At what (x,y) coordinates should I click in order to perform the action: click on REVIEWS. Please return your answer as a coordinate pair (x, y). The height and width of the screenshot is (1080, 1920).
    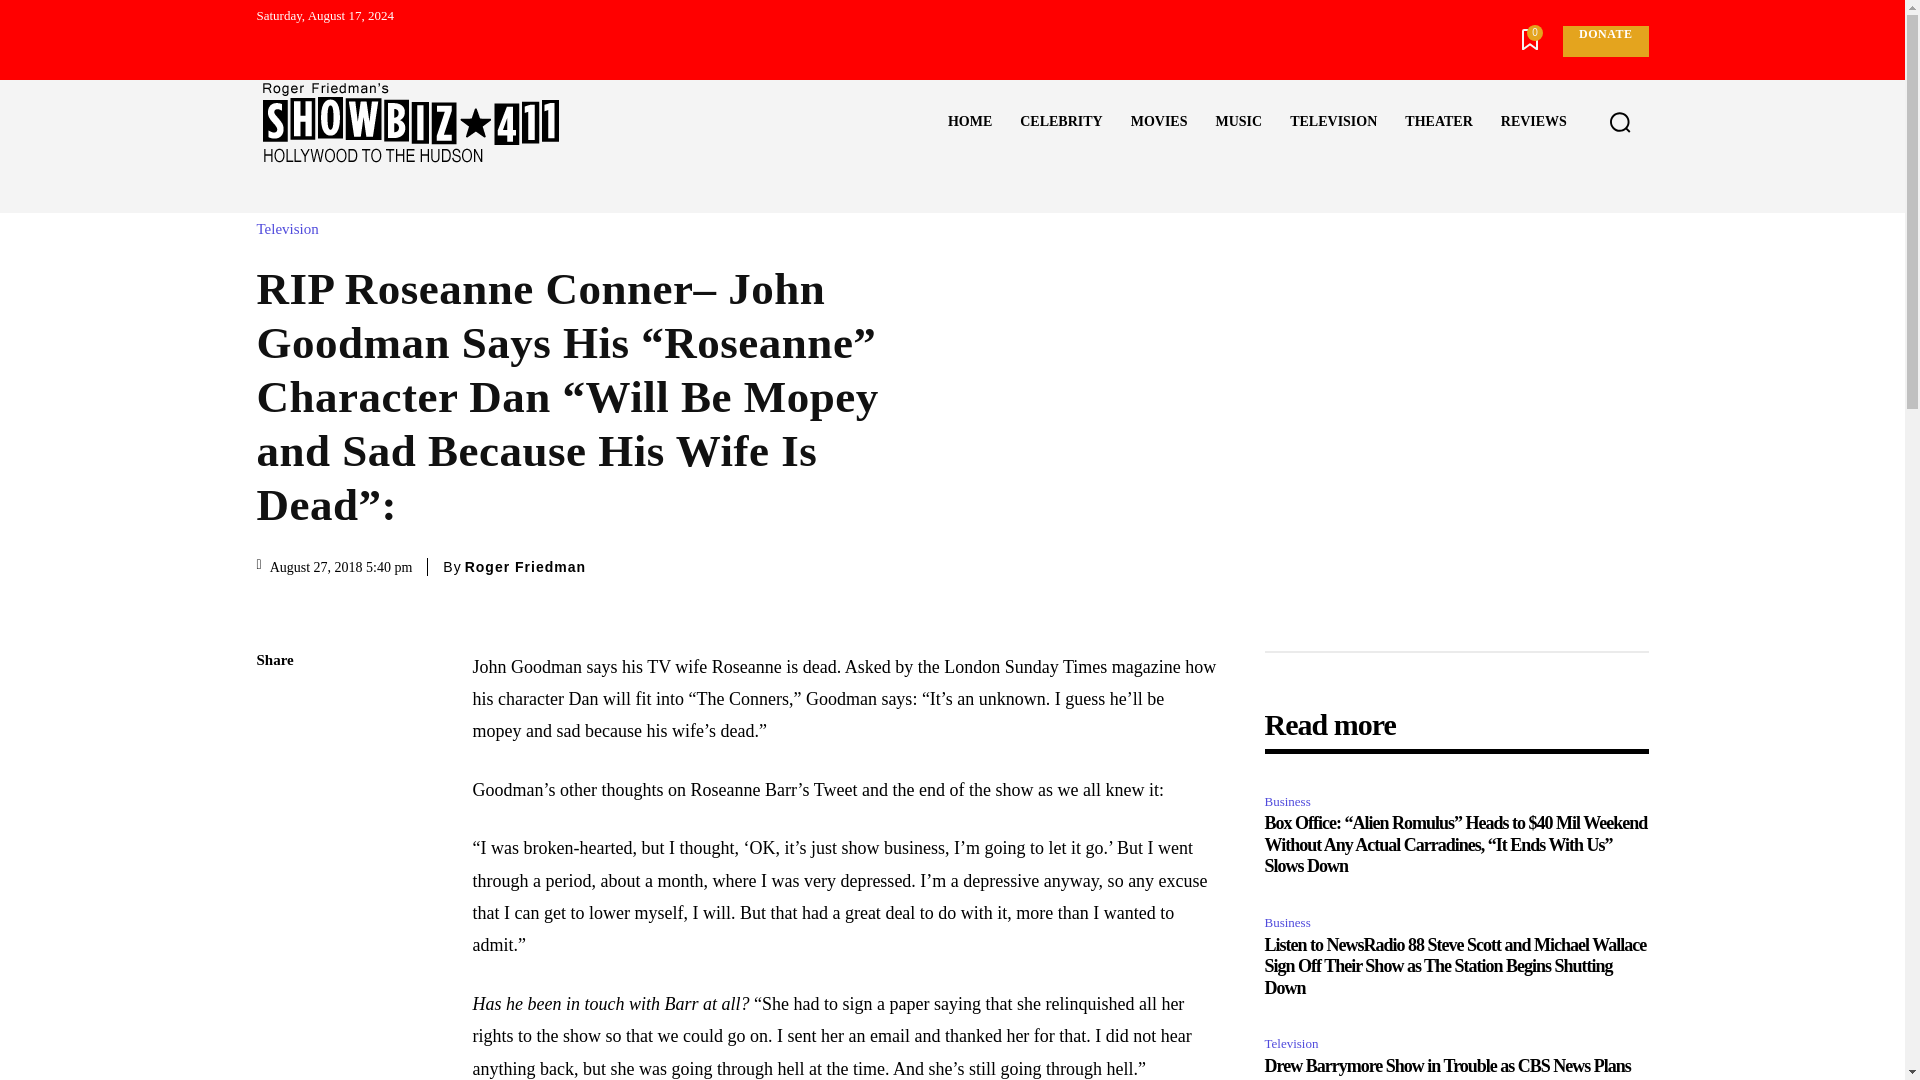
    Looking at the image, I should click on (1533, 122).